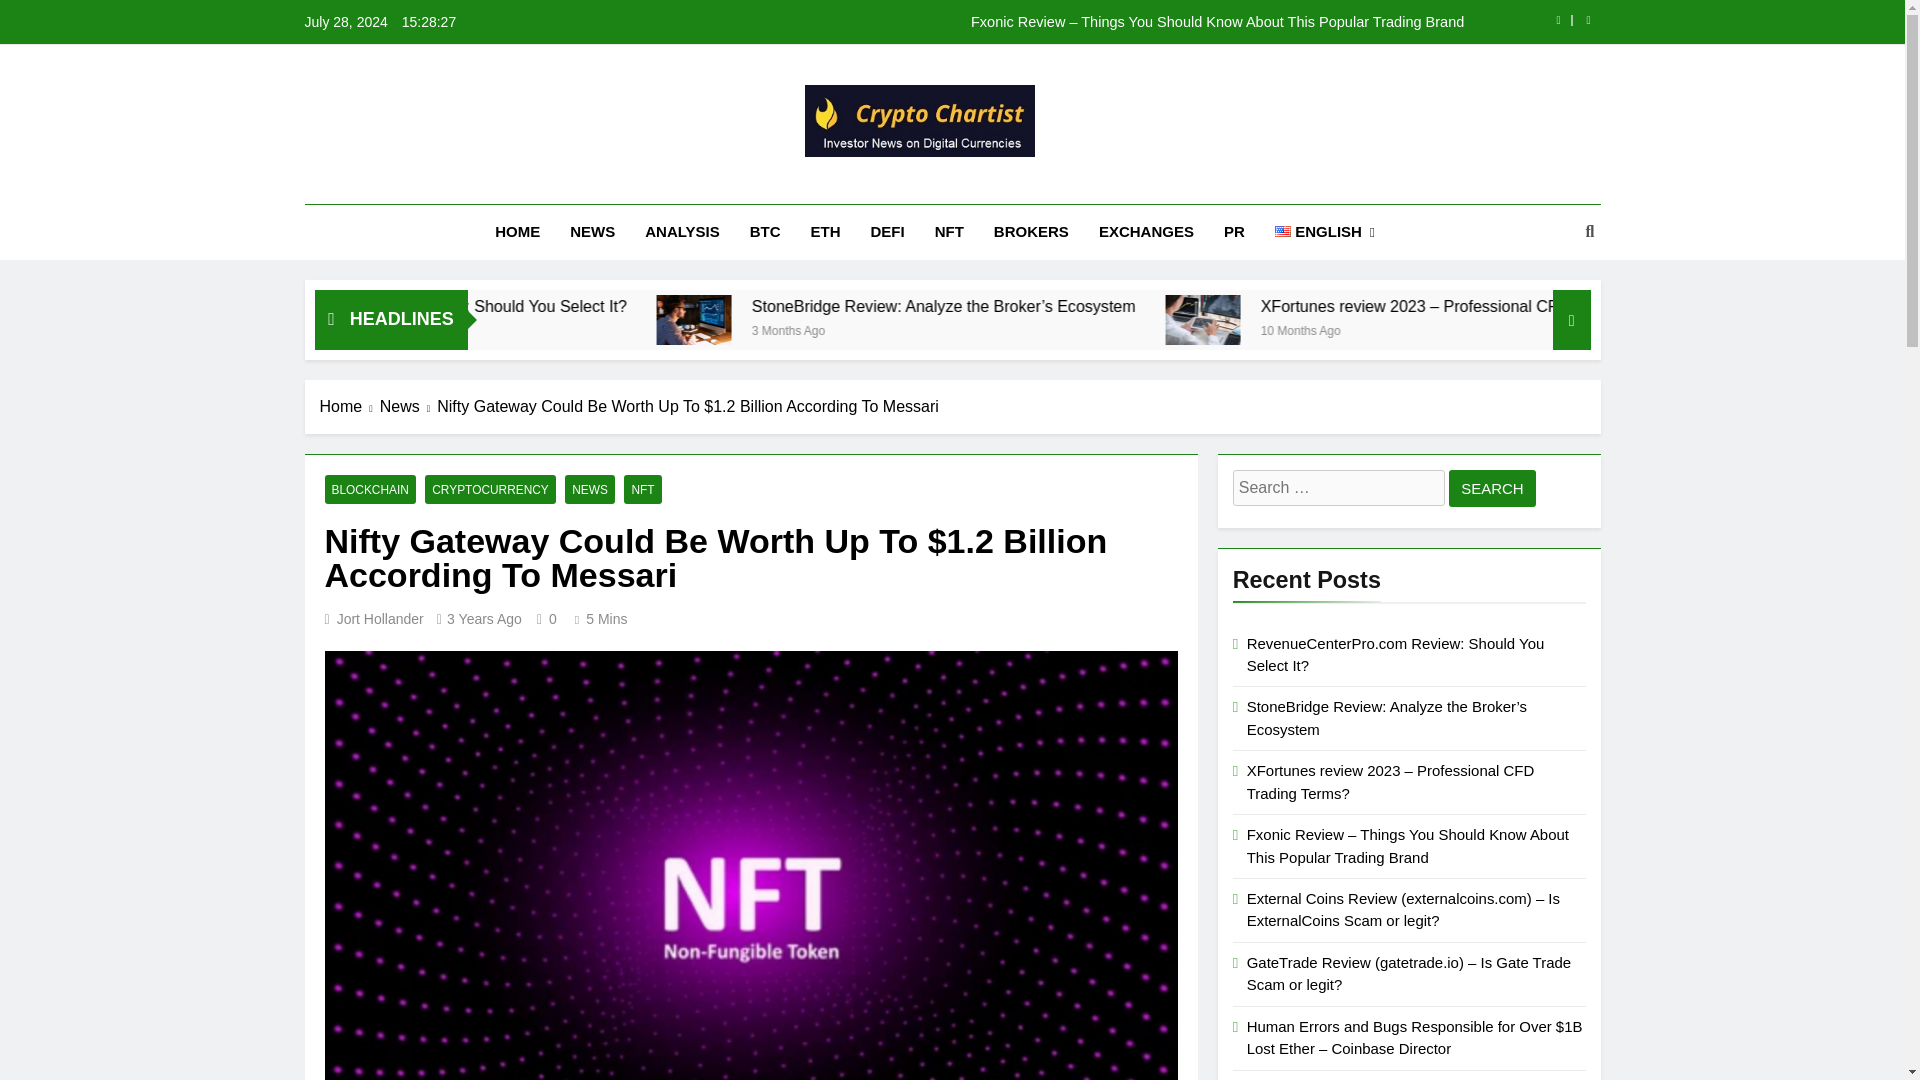 Image resolution: width=1920 pixels, height=1080 pixels. Describe the element at coordinates (1028, 329) in the screenshot. I see `3 Months Ago` at that location.